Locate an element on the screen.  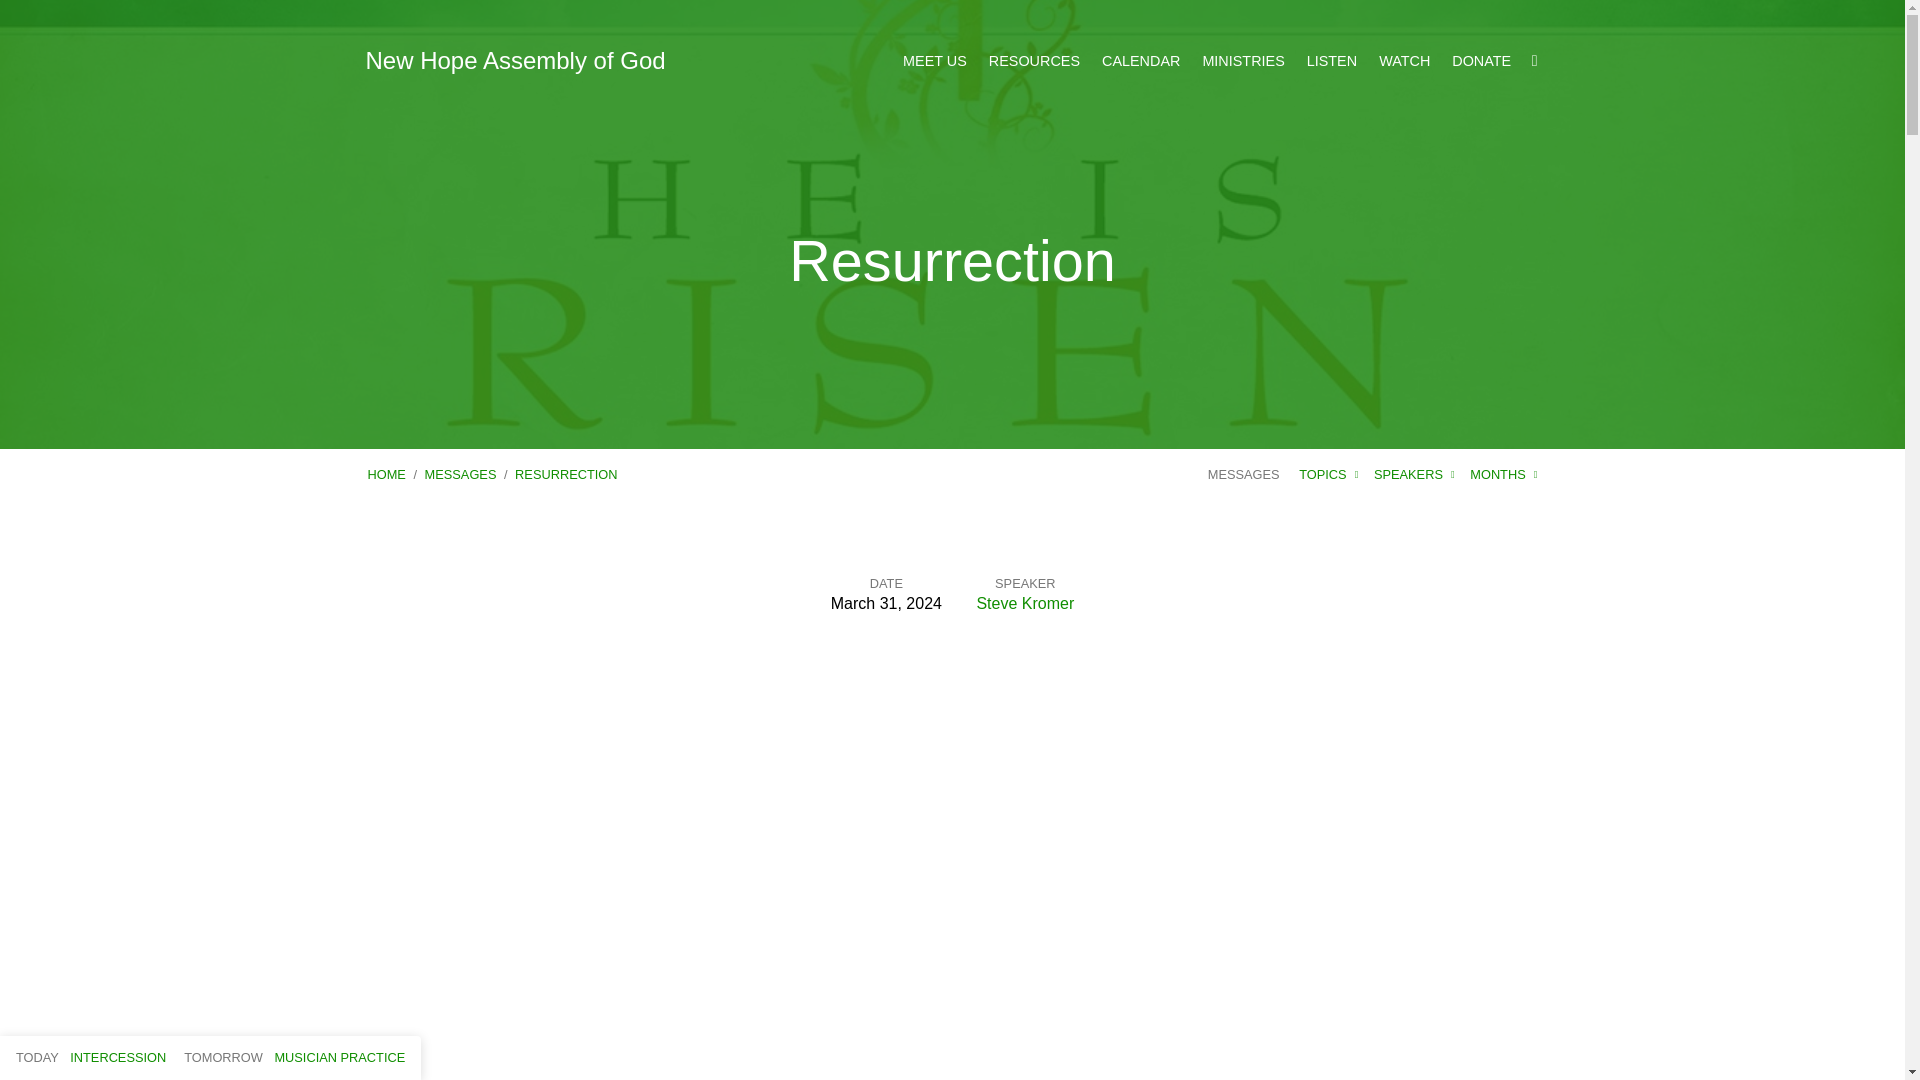
DONATE is located at coordinates (1481, 61).